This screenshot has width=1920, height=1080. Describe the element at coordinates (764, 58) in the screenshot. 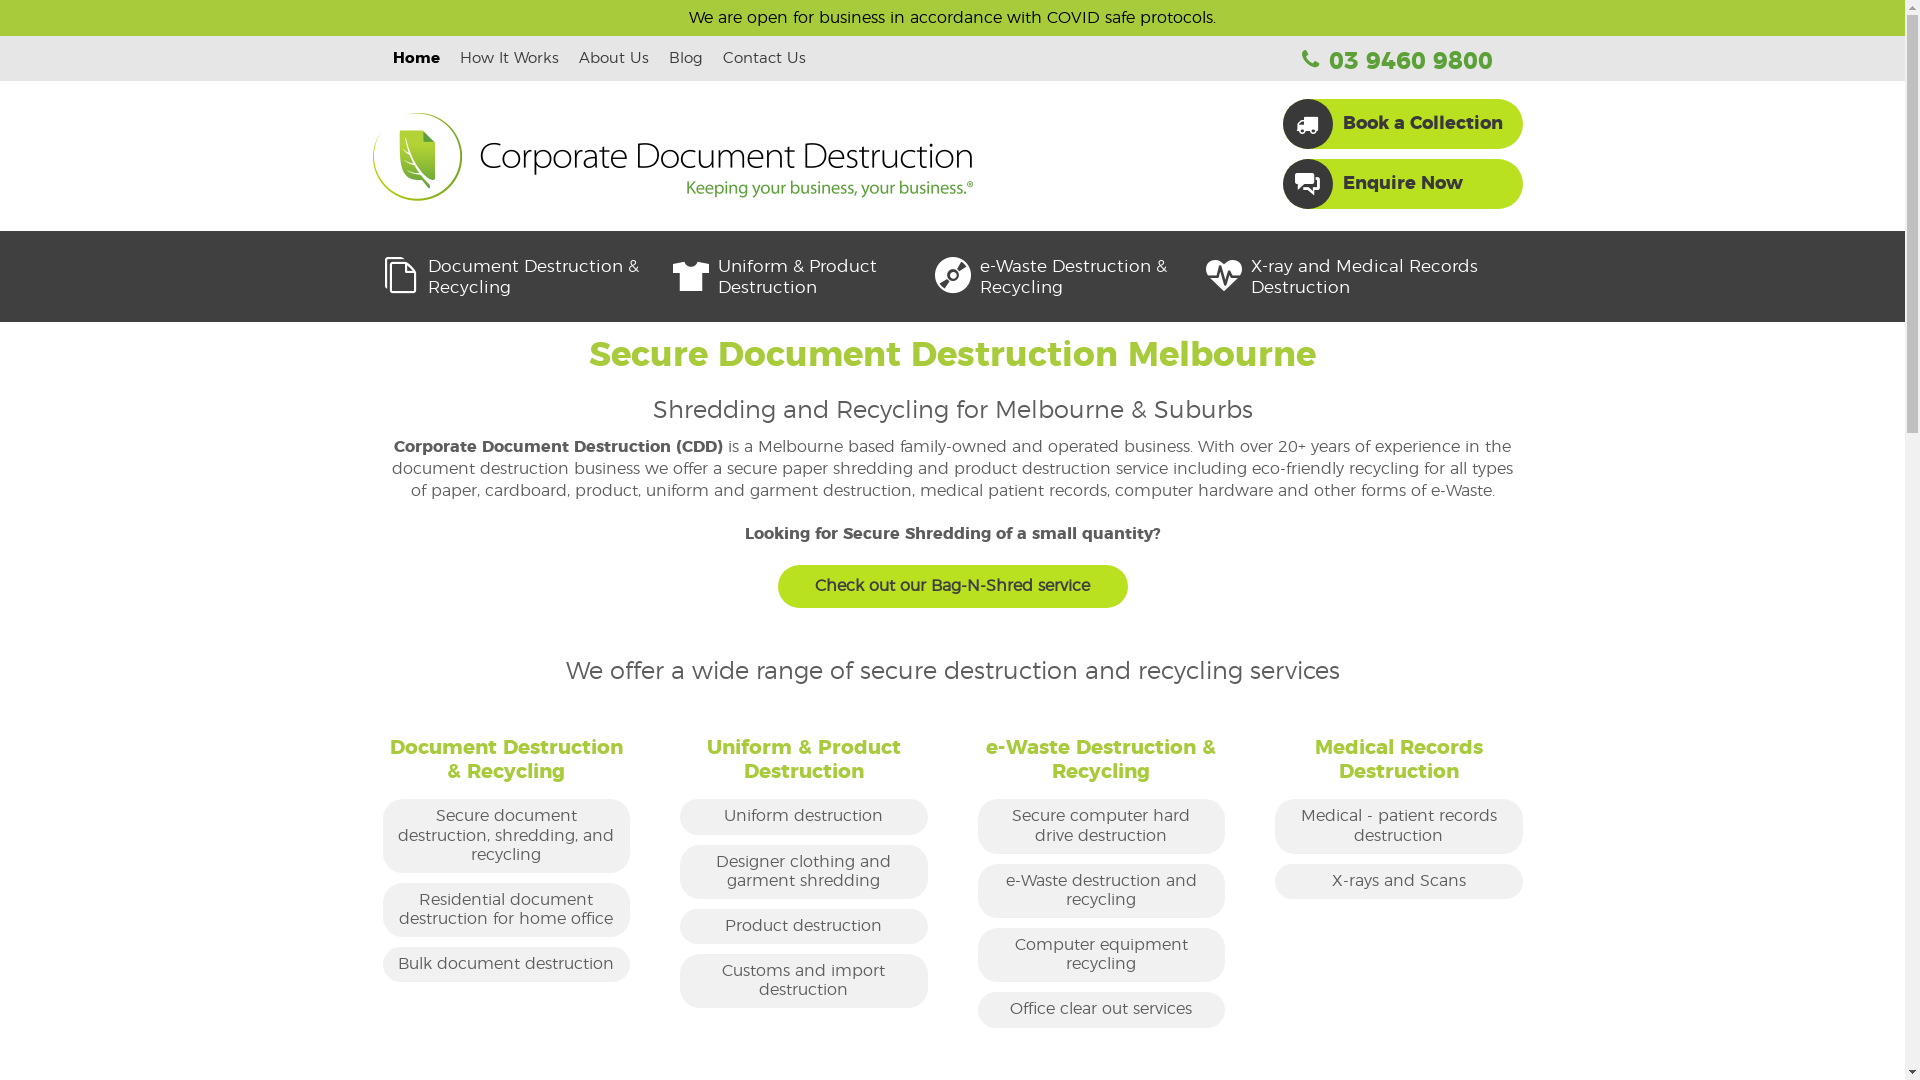

I see `Contact Us` at that location.